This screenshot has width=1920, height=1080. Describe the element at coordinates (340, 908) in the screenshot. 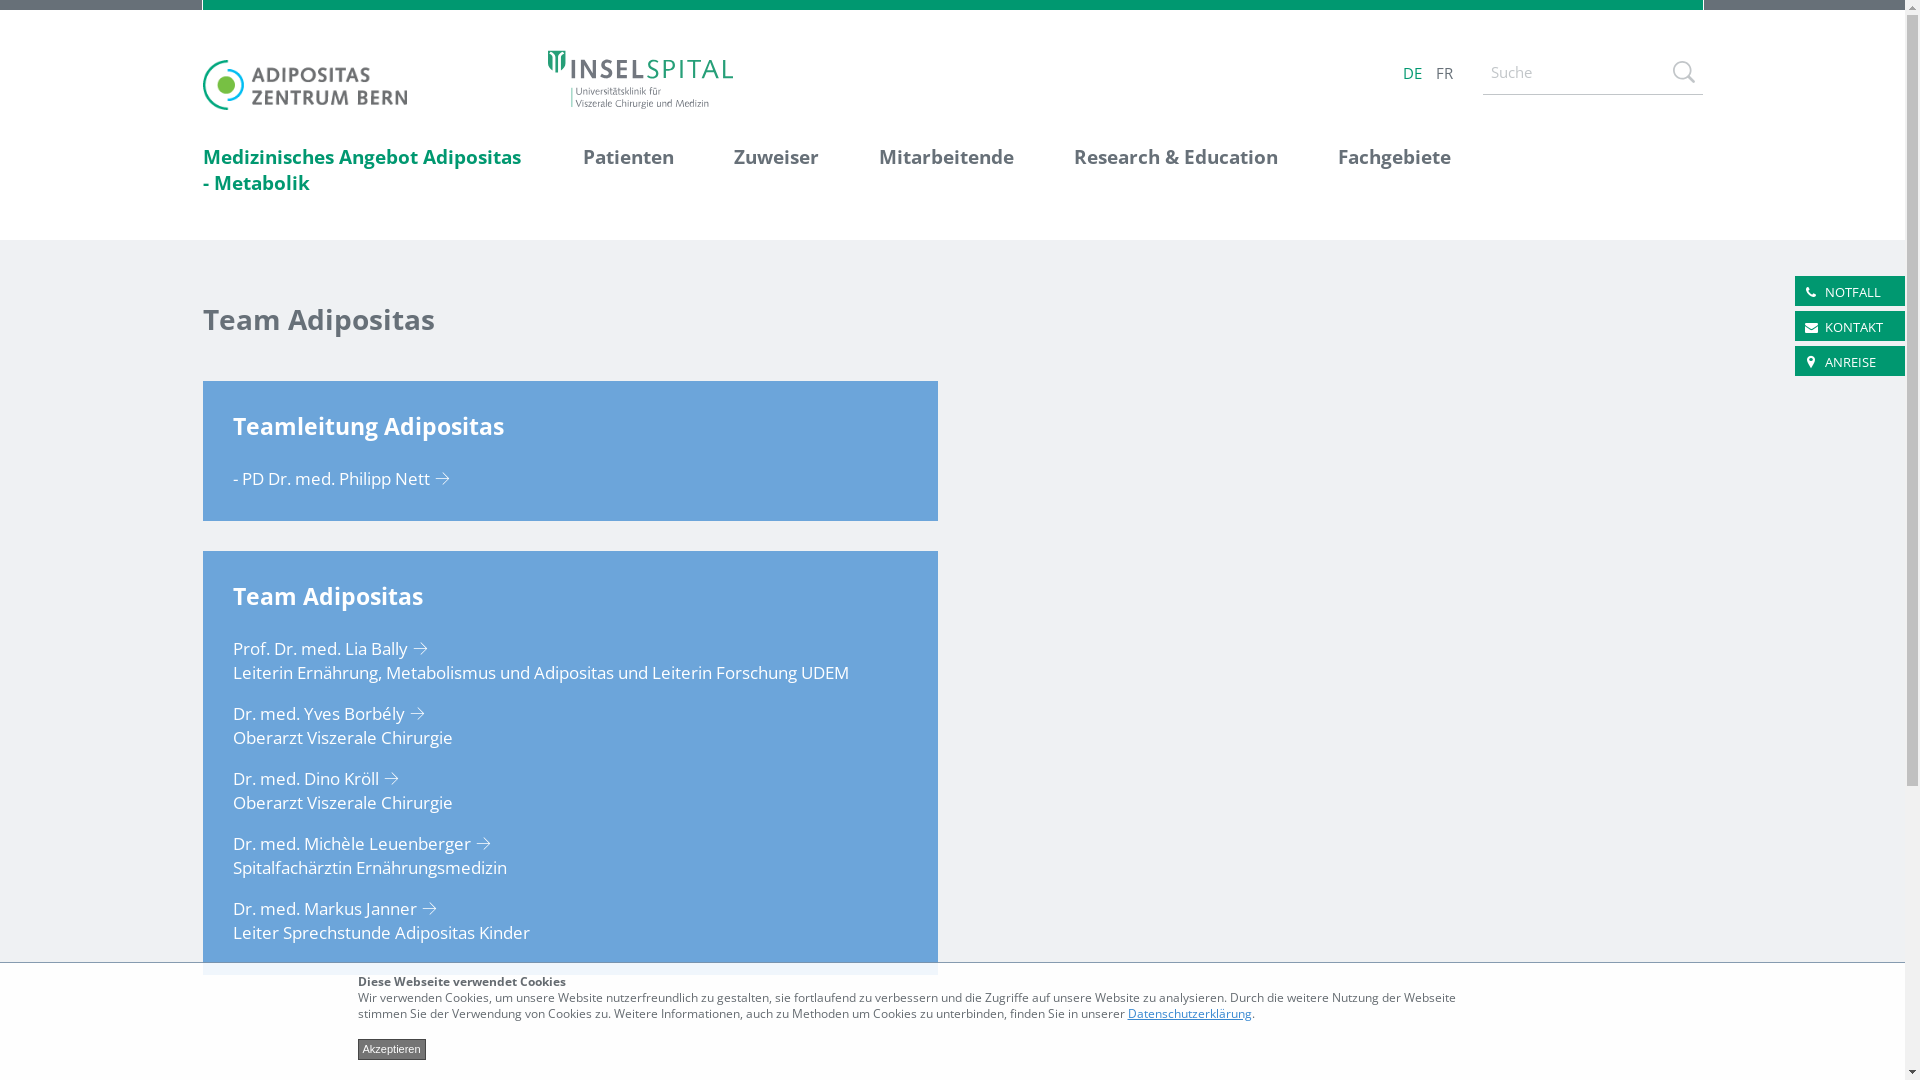

I see `Dr. med. Markus Janner` at that location.